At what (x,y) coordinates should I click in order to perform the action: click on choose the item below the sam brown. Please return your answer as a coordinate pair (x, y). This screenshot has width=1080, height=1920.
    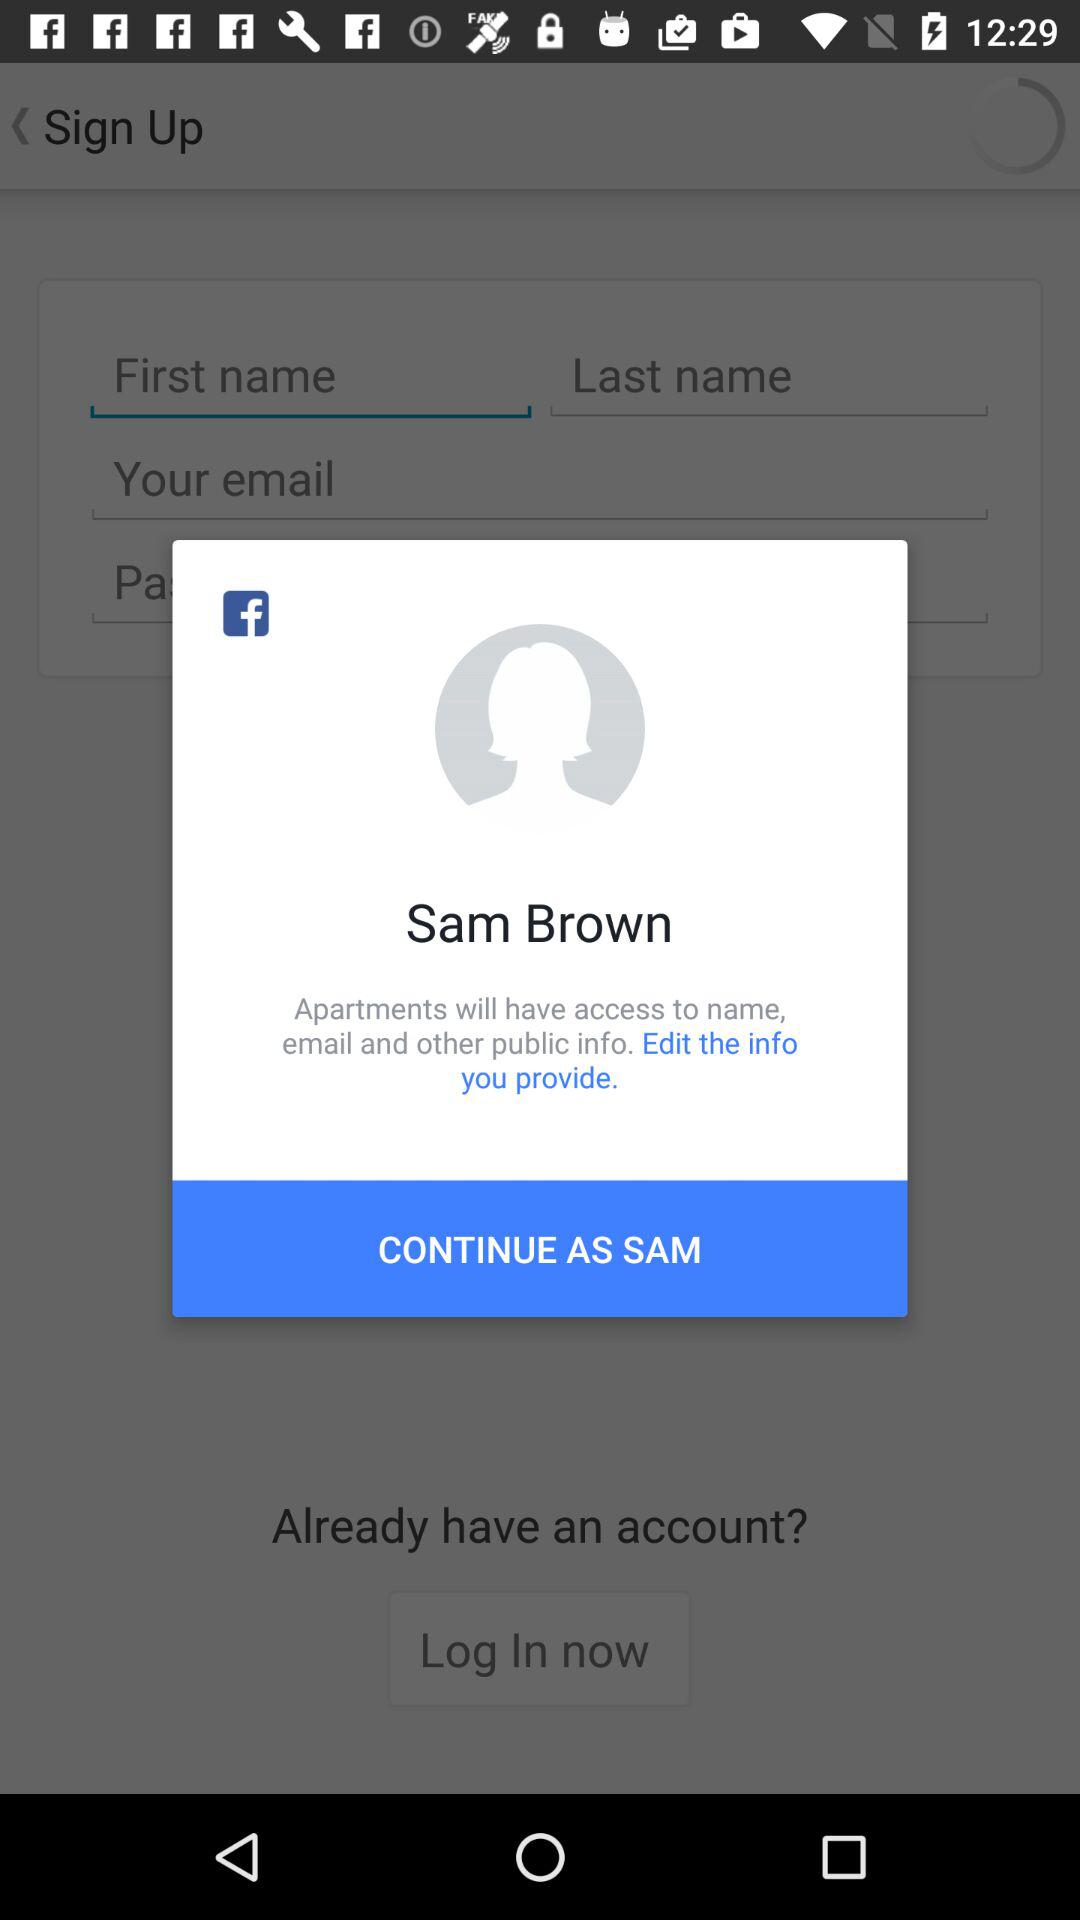
    Looking at the image, I should click on (540, 1042).